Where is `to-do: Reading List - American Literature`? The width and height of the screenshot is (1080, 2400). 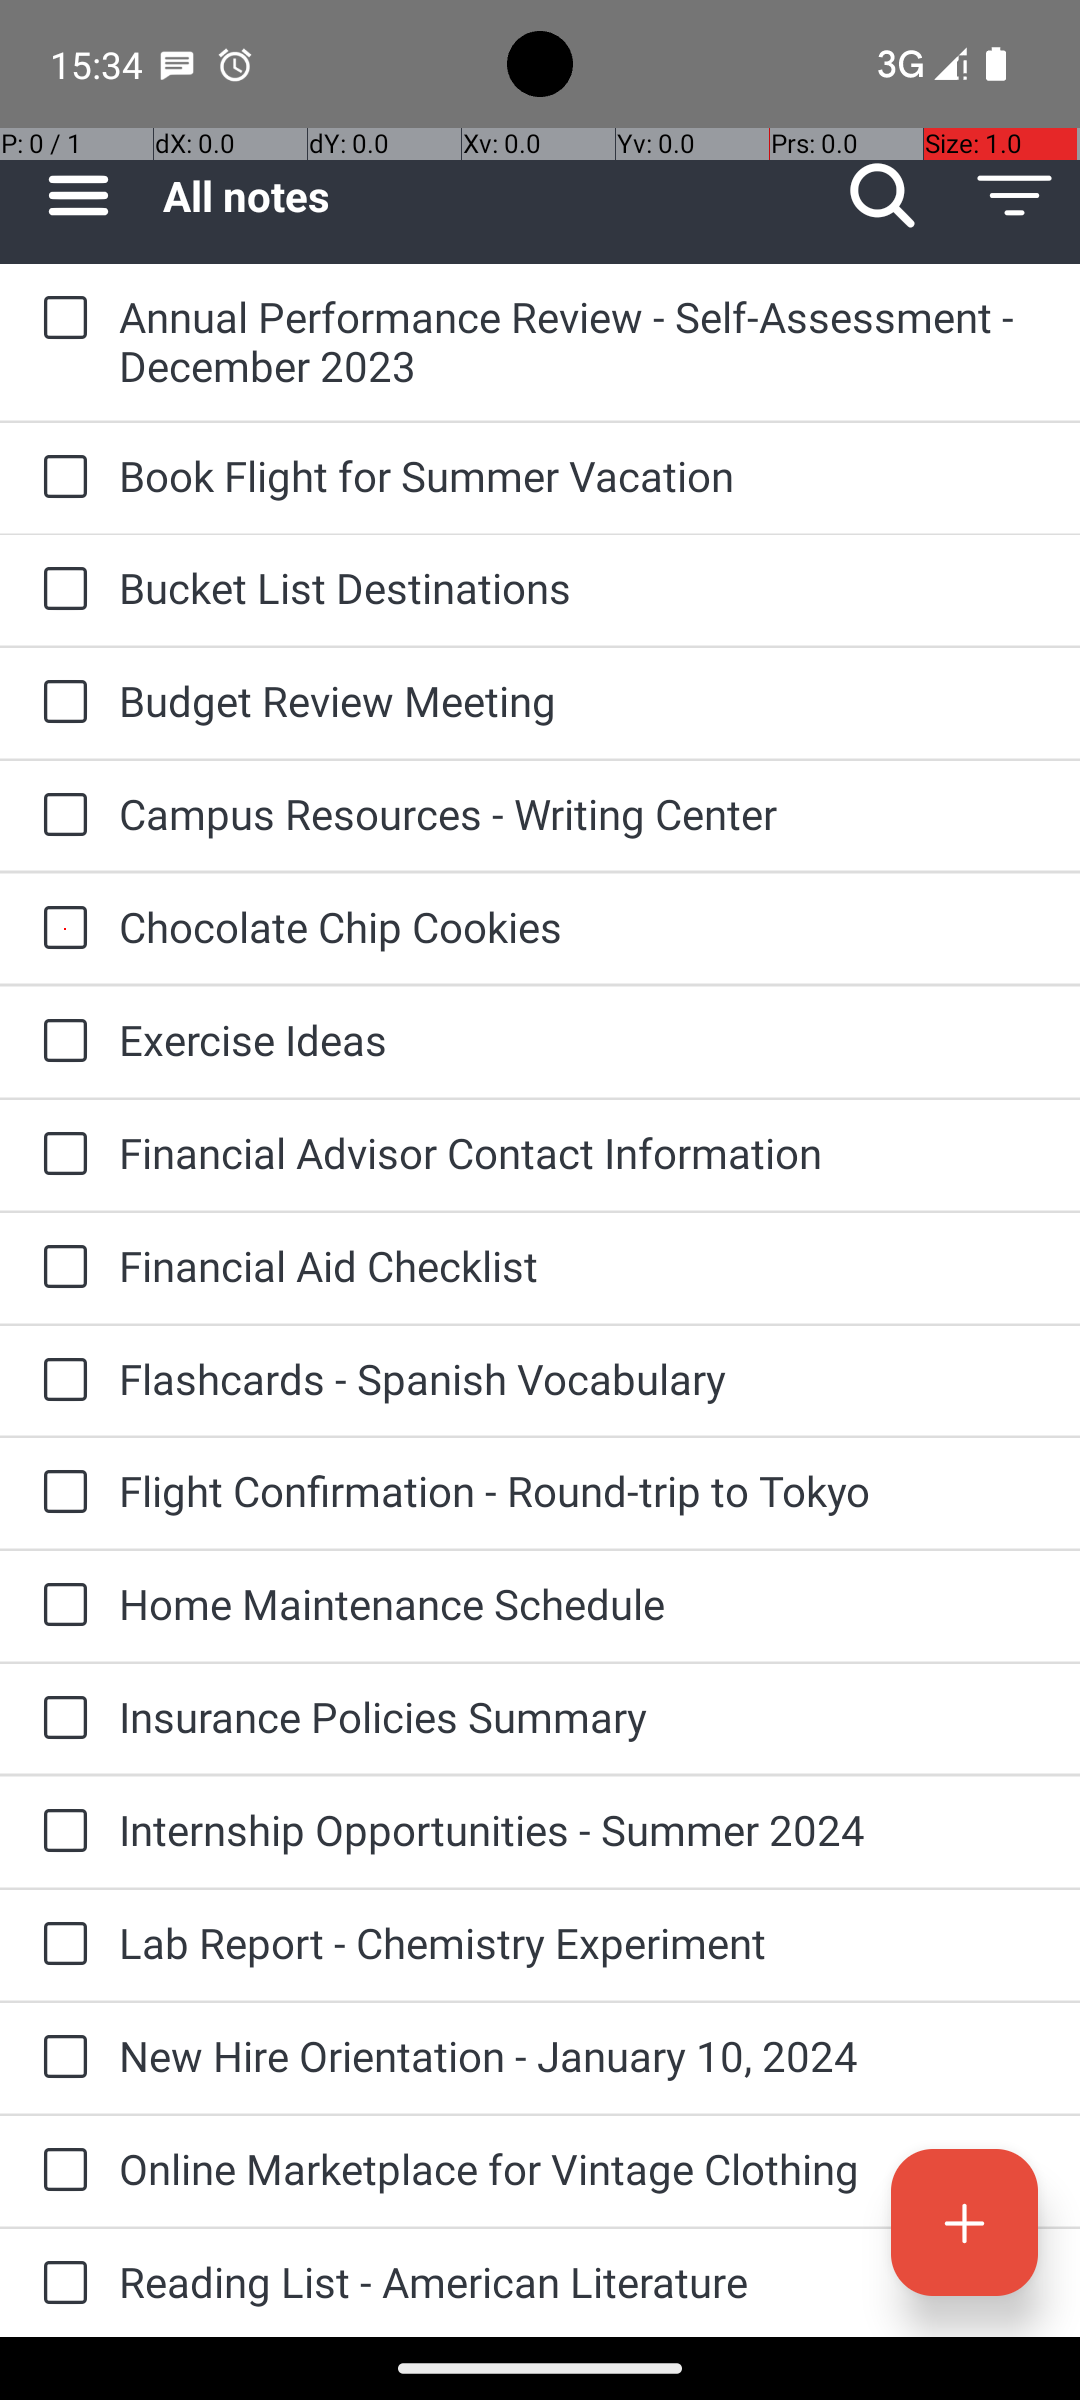
to-do: Reading List - American Literature is located at coordinates (60, 2283).